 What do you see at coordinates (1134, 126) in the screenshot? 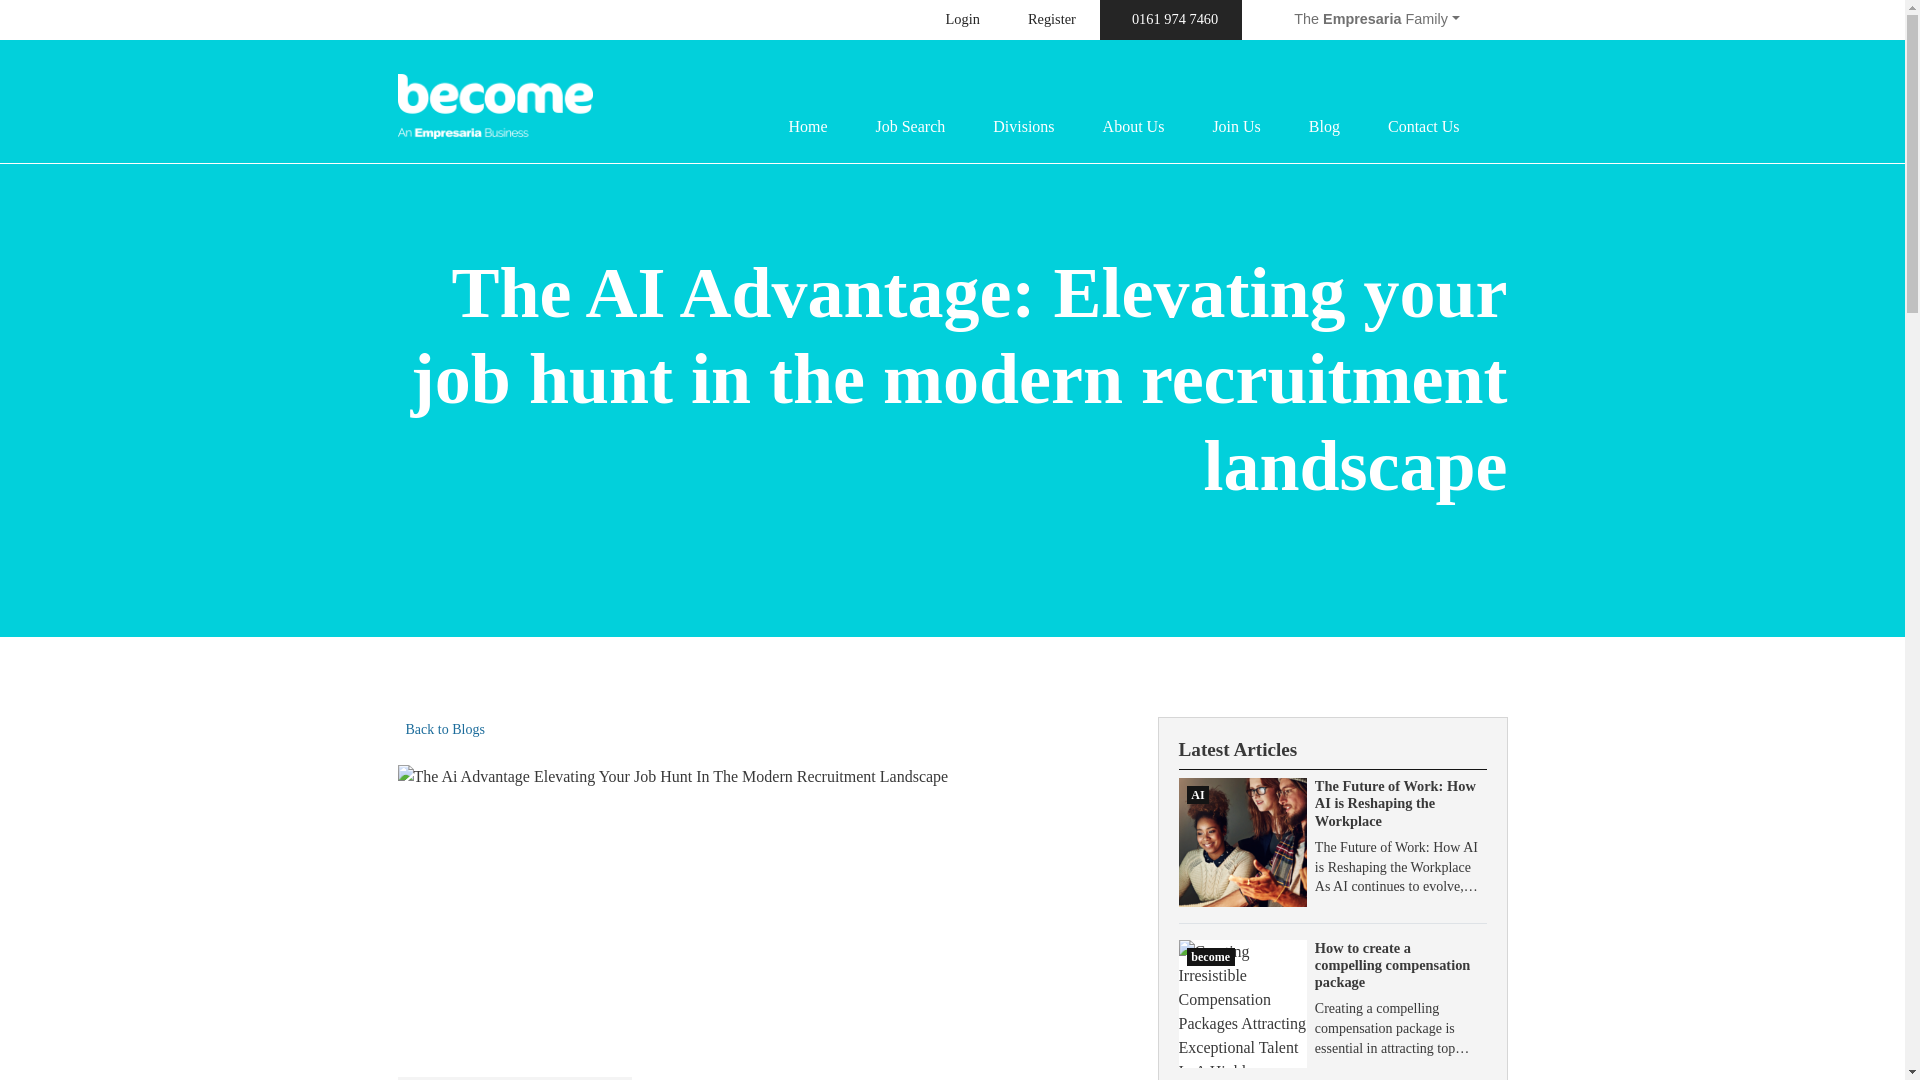
I see `About Us` at bounding box center [1134, 126].